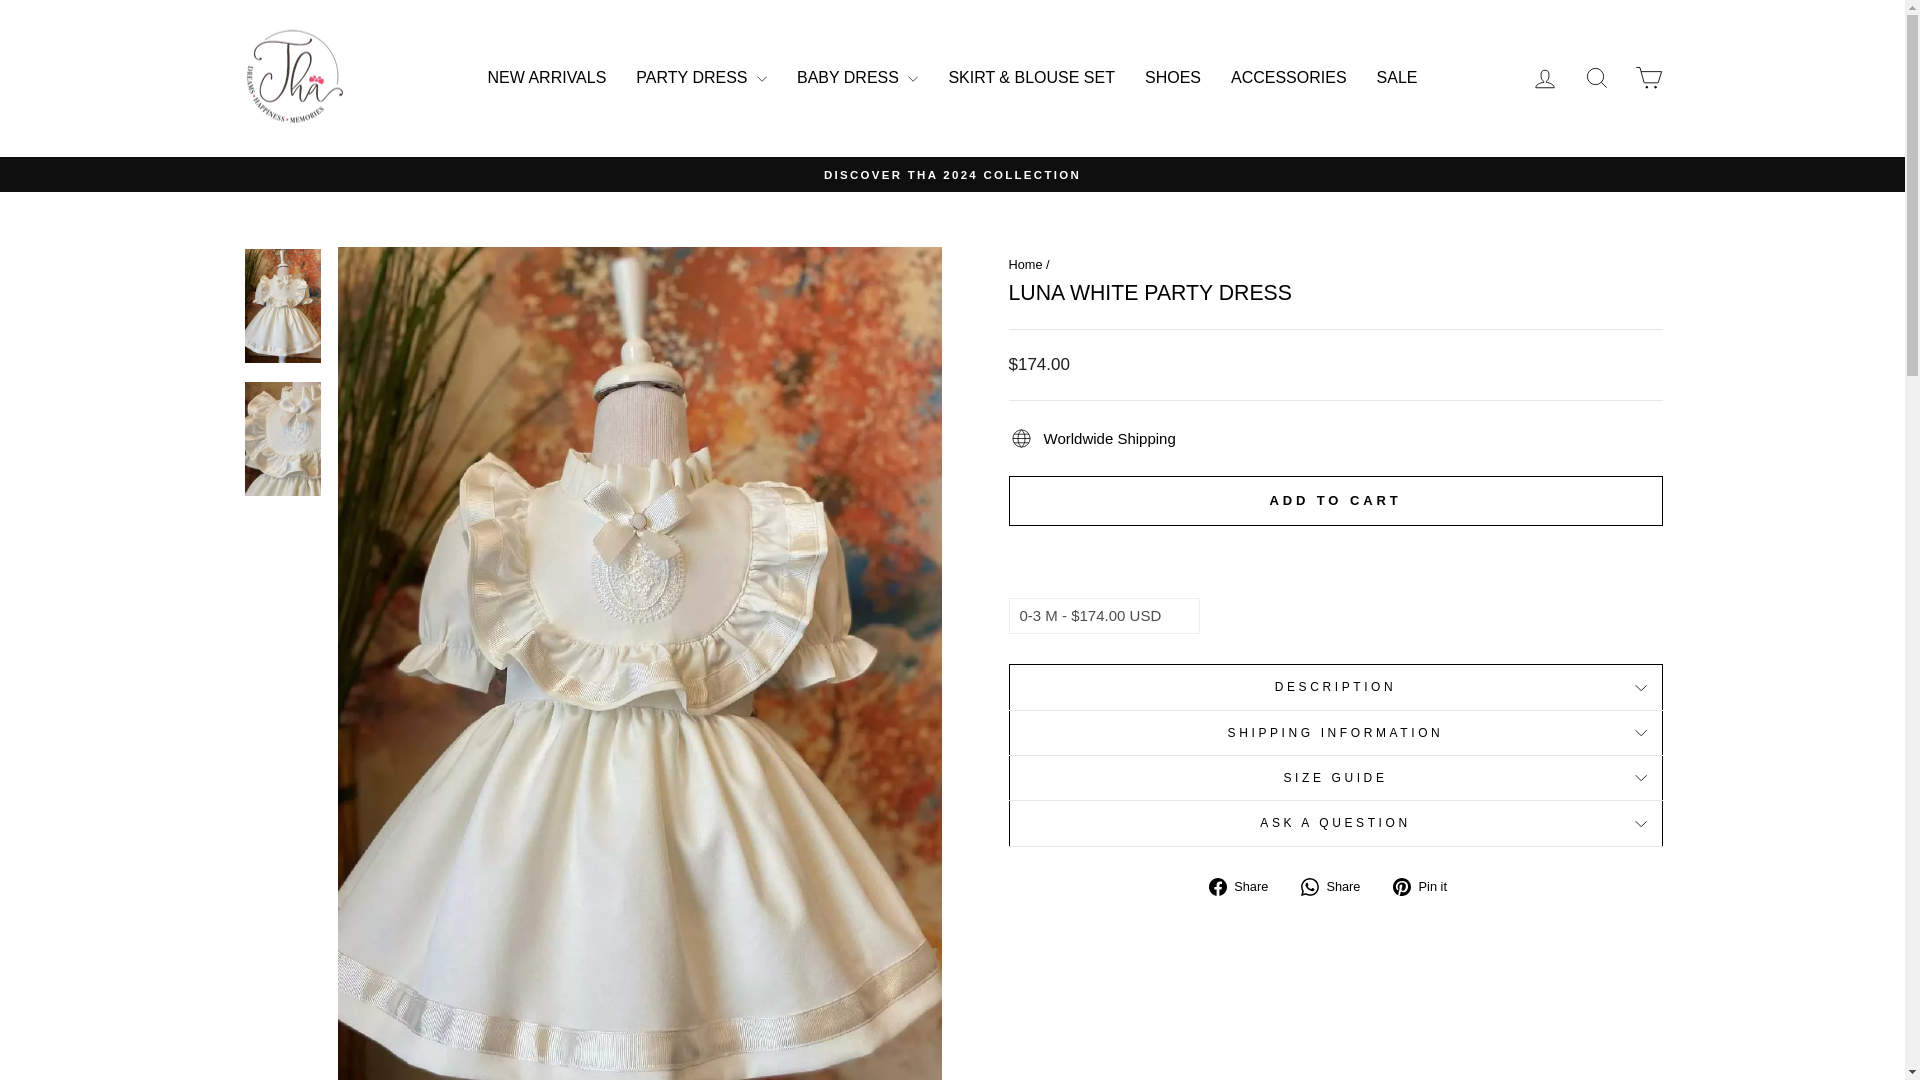 The height and width of the screenshot is (1080, 1920). What do you see at coordinates (1596, 77) in the screenshot?
I see `ICON-SEARCH` at bounding box center [1596, 77].